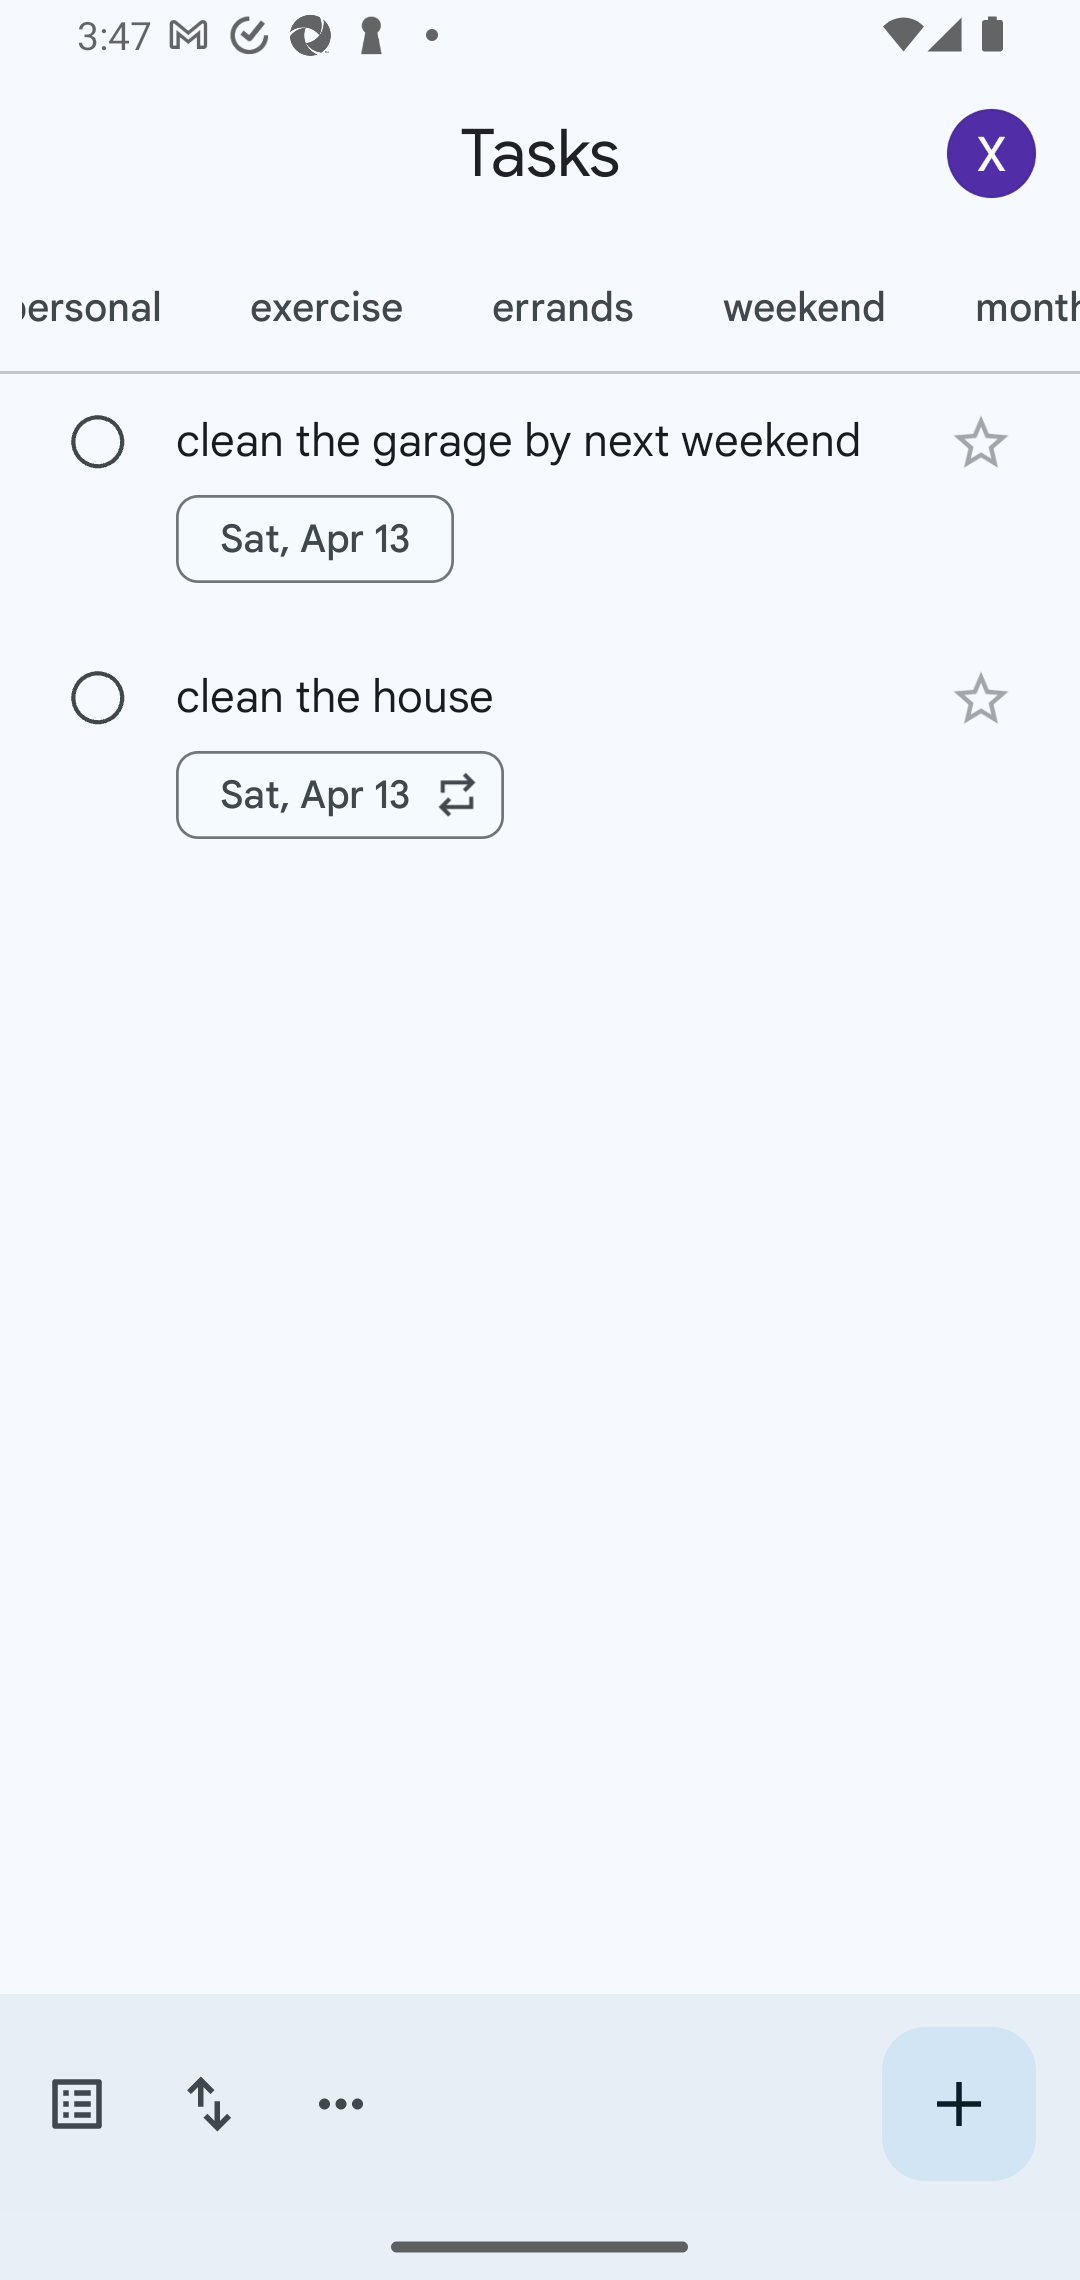 This screenshot has width=1080, height=2280. What do you see at coordinates (1004, 307) in the screenshot?
I see `monthly` at bounding box center [1004, 307].